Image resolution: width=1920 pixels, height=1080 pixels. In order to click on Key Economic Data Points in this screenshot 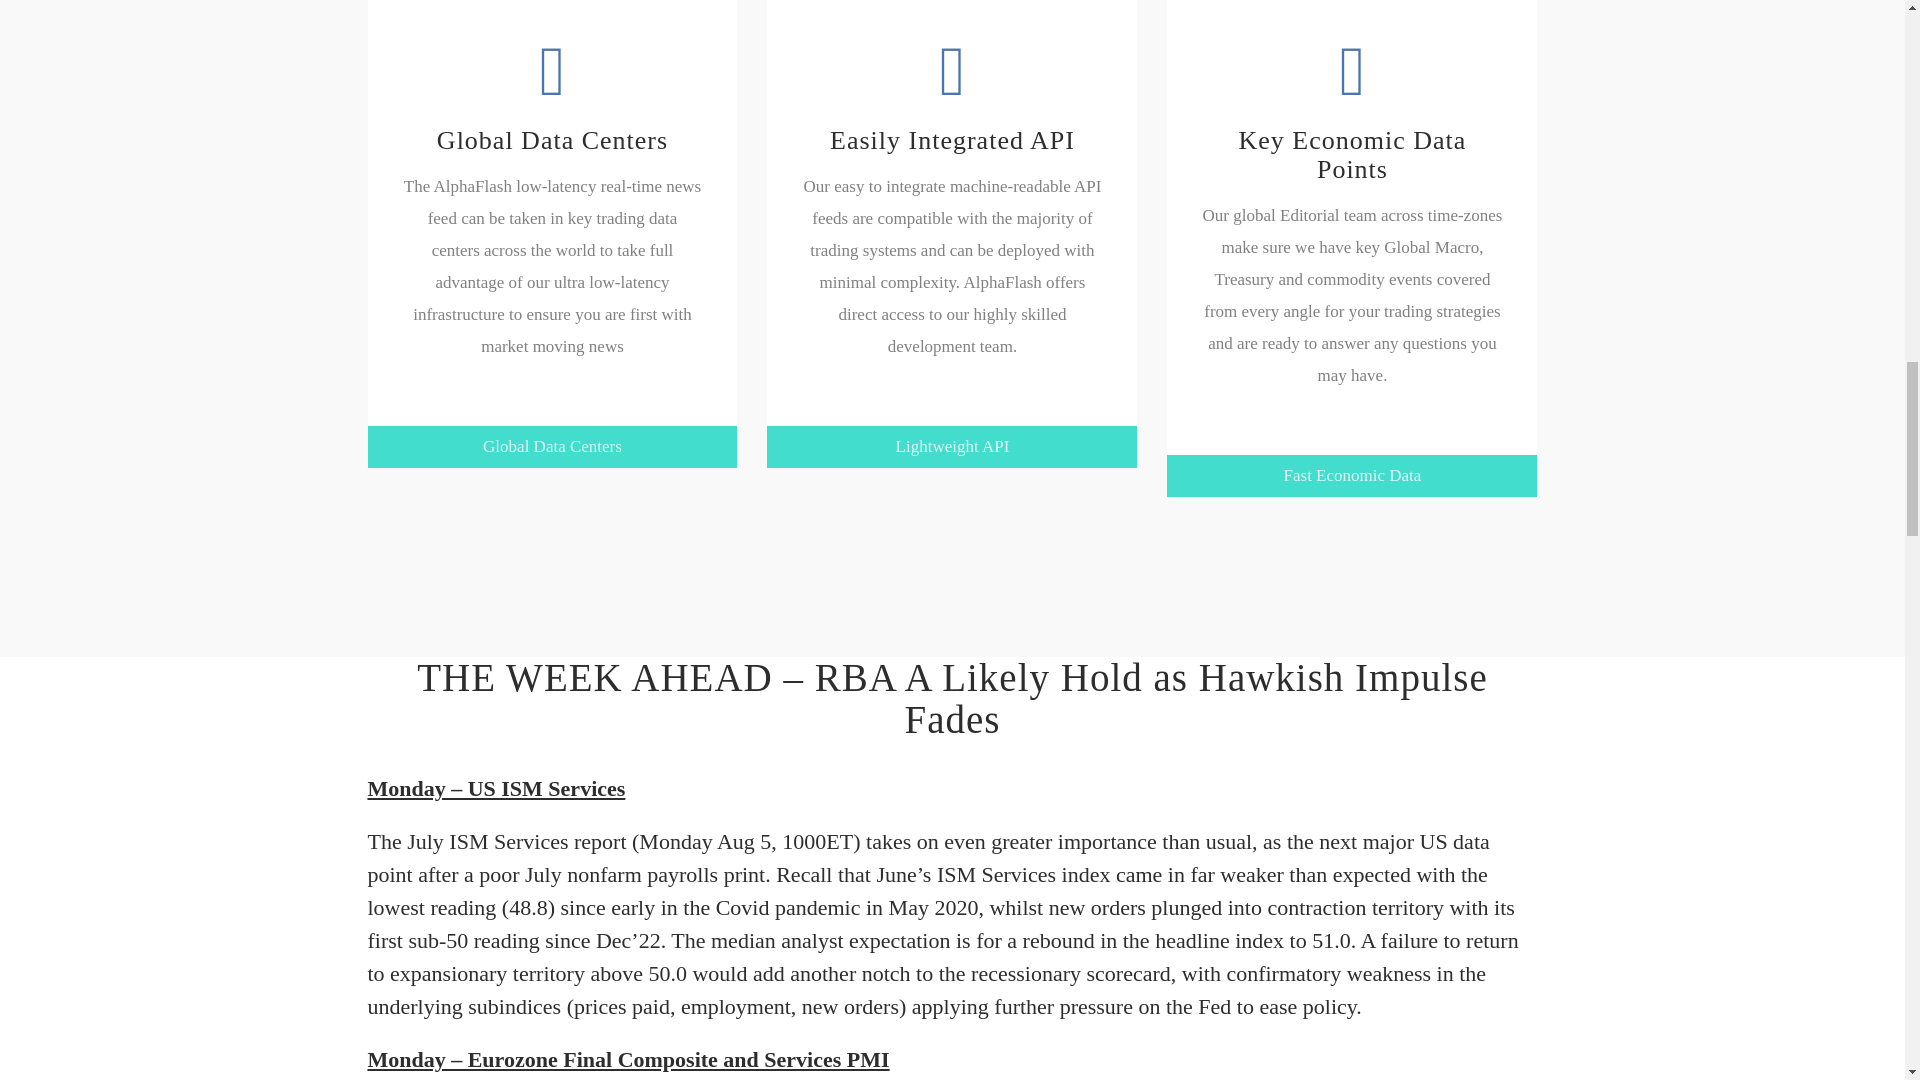, I will do `click(1351, 108)`.